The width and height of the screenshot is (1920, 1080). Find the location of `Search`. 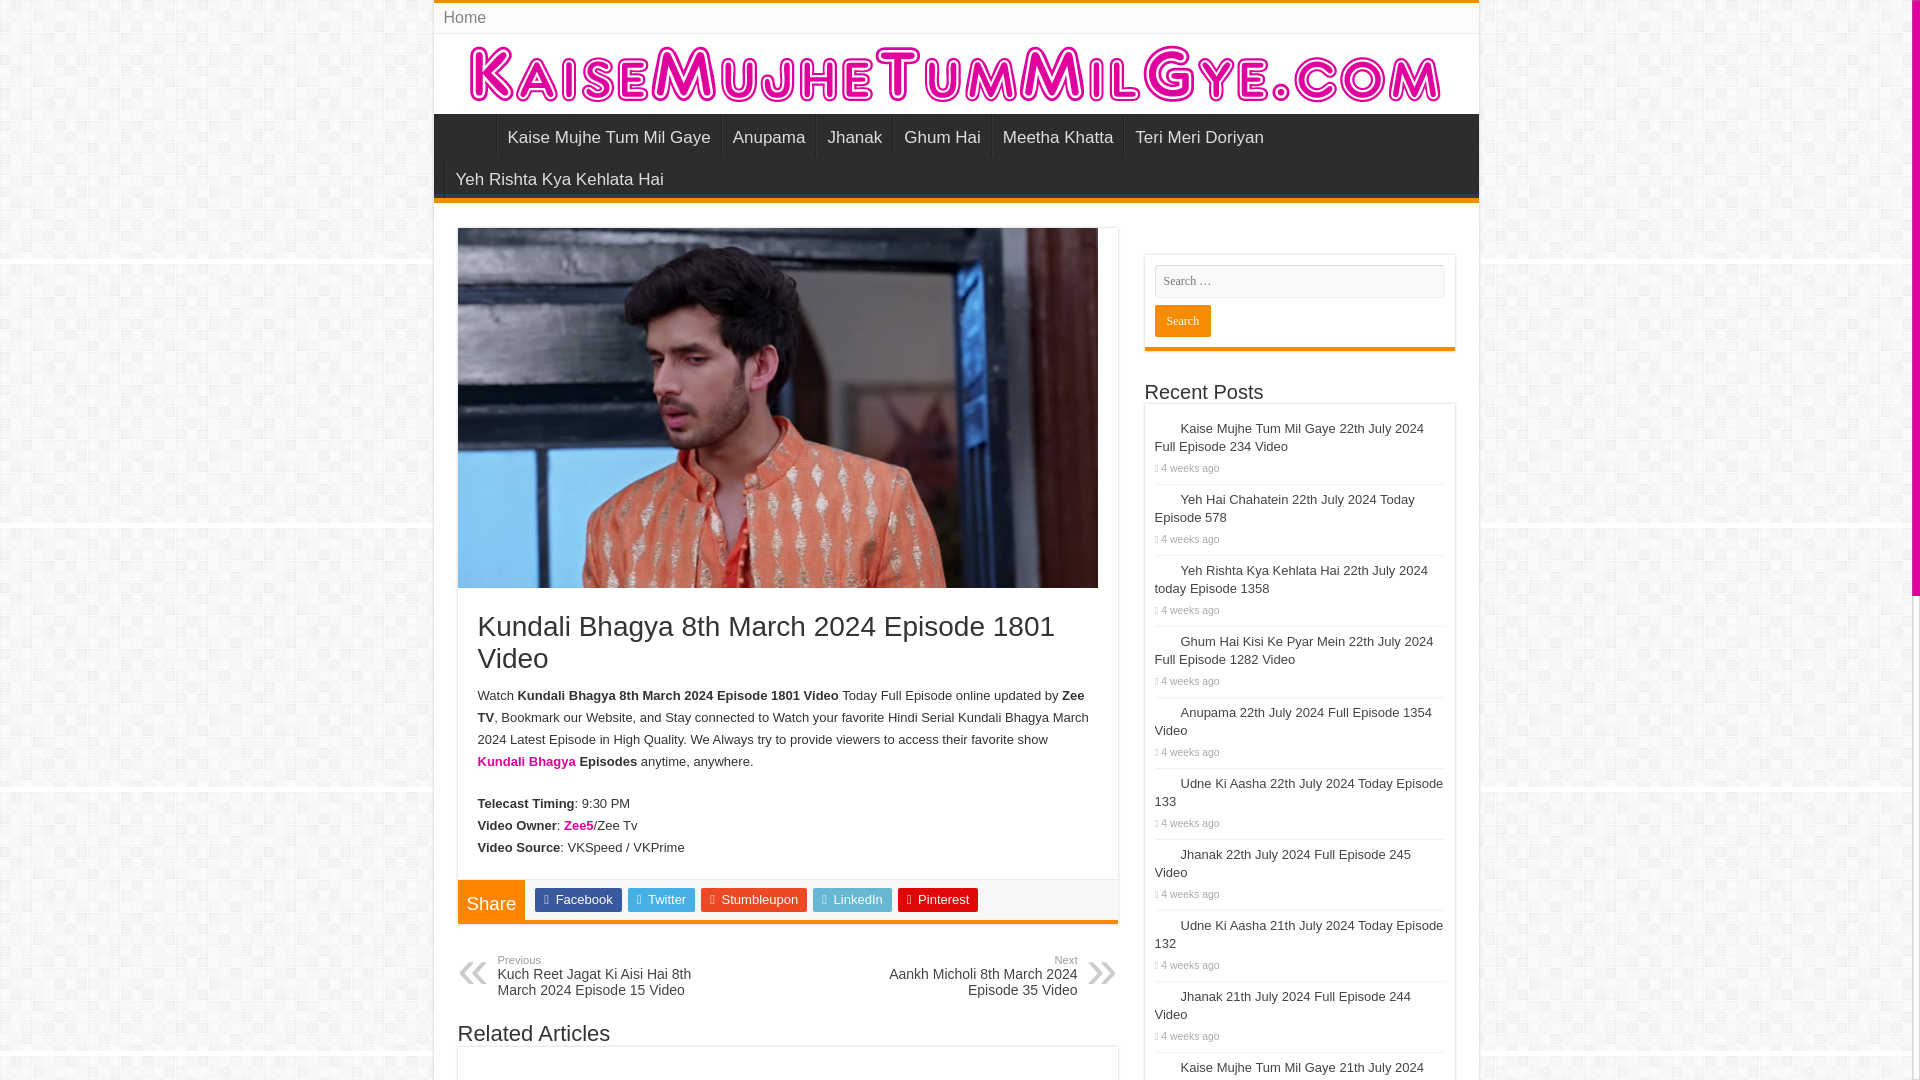

Search is located at coordinates (1182, 320).